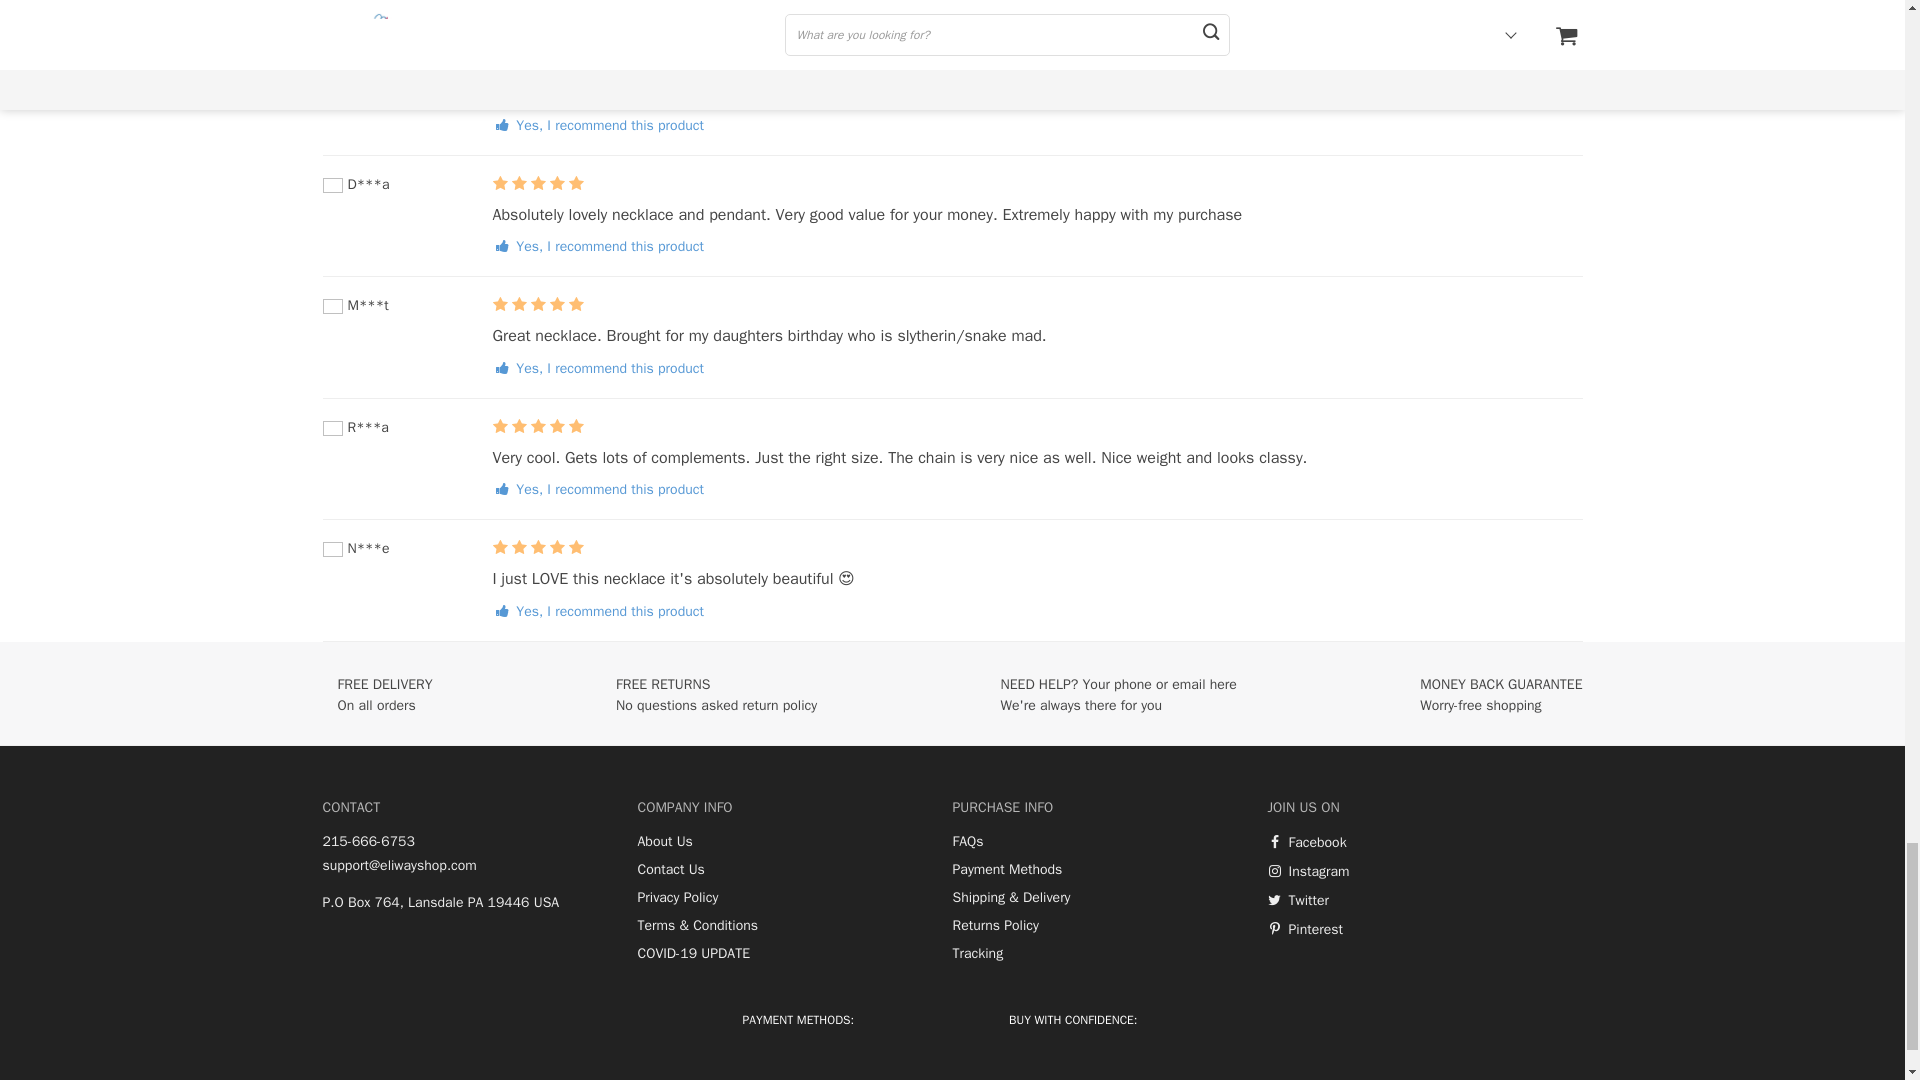 This screenshot has width=1920, height=1080. I want to click on 215-666-6753, so click(368, 842).